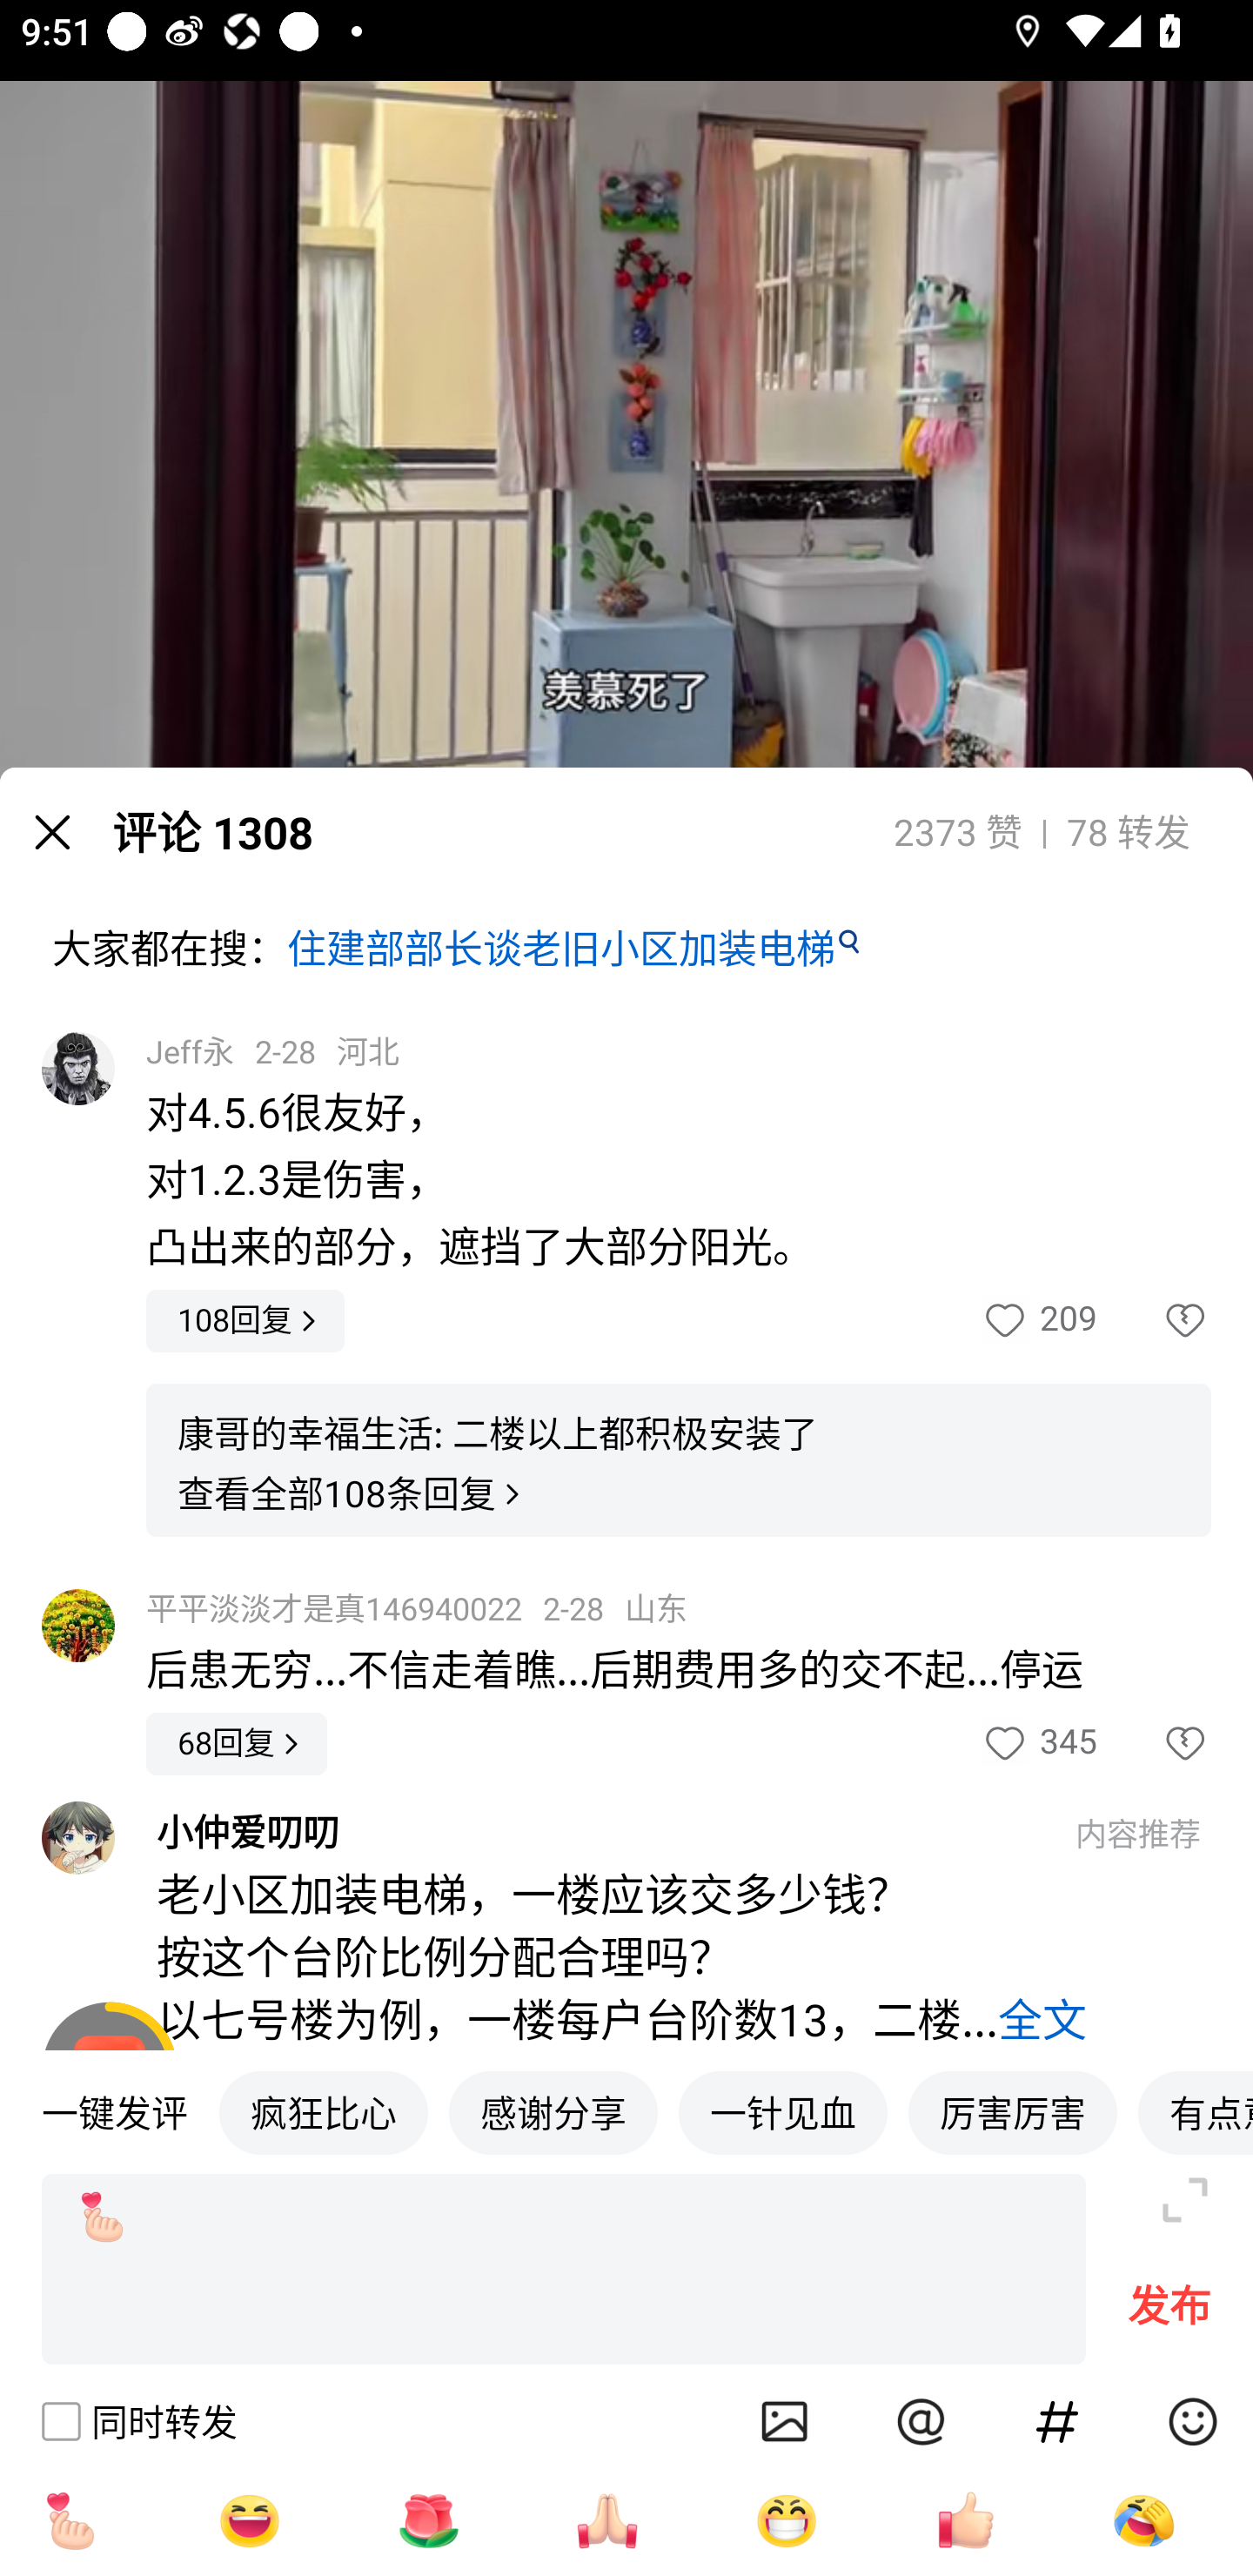  Describe the element at coordinates (1185, 2200) in the screenshot. I see `全屏编辑` at that location.